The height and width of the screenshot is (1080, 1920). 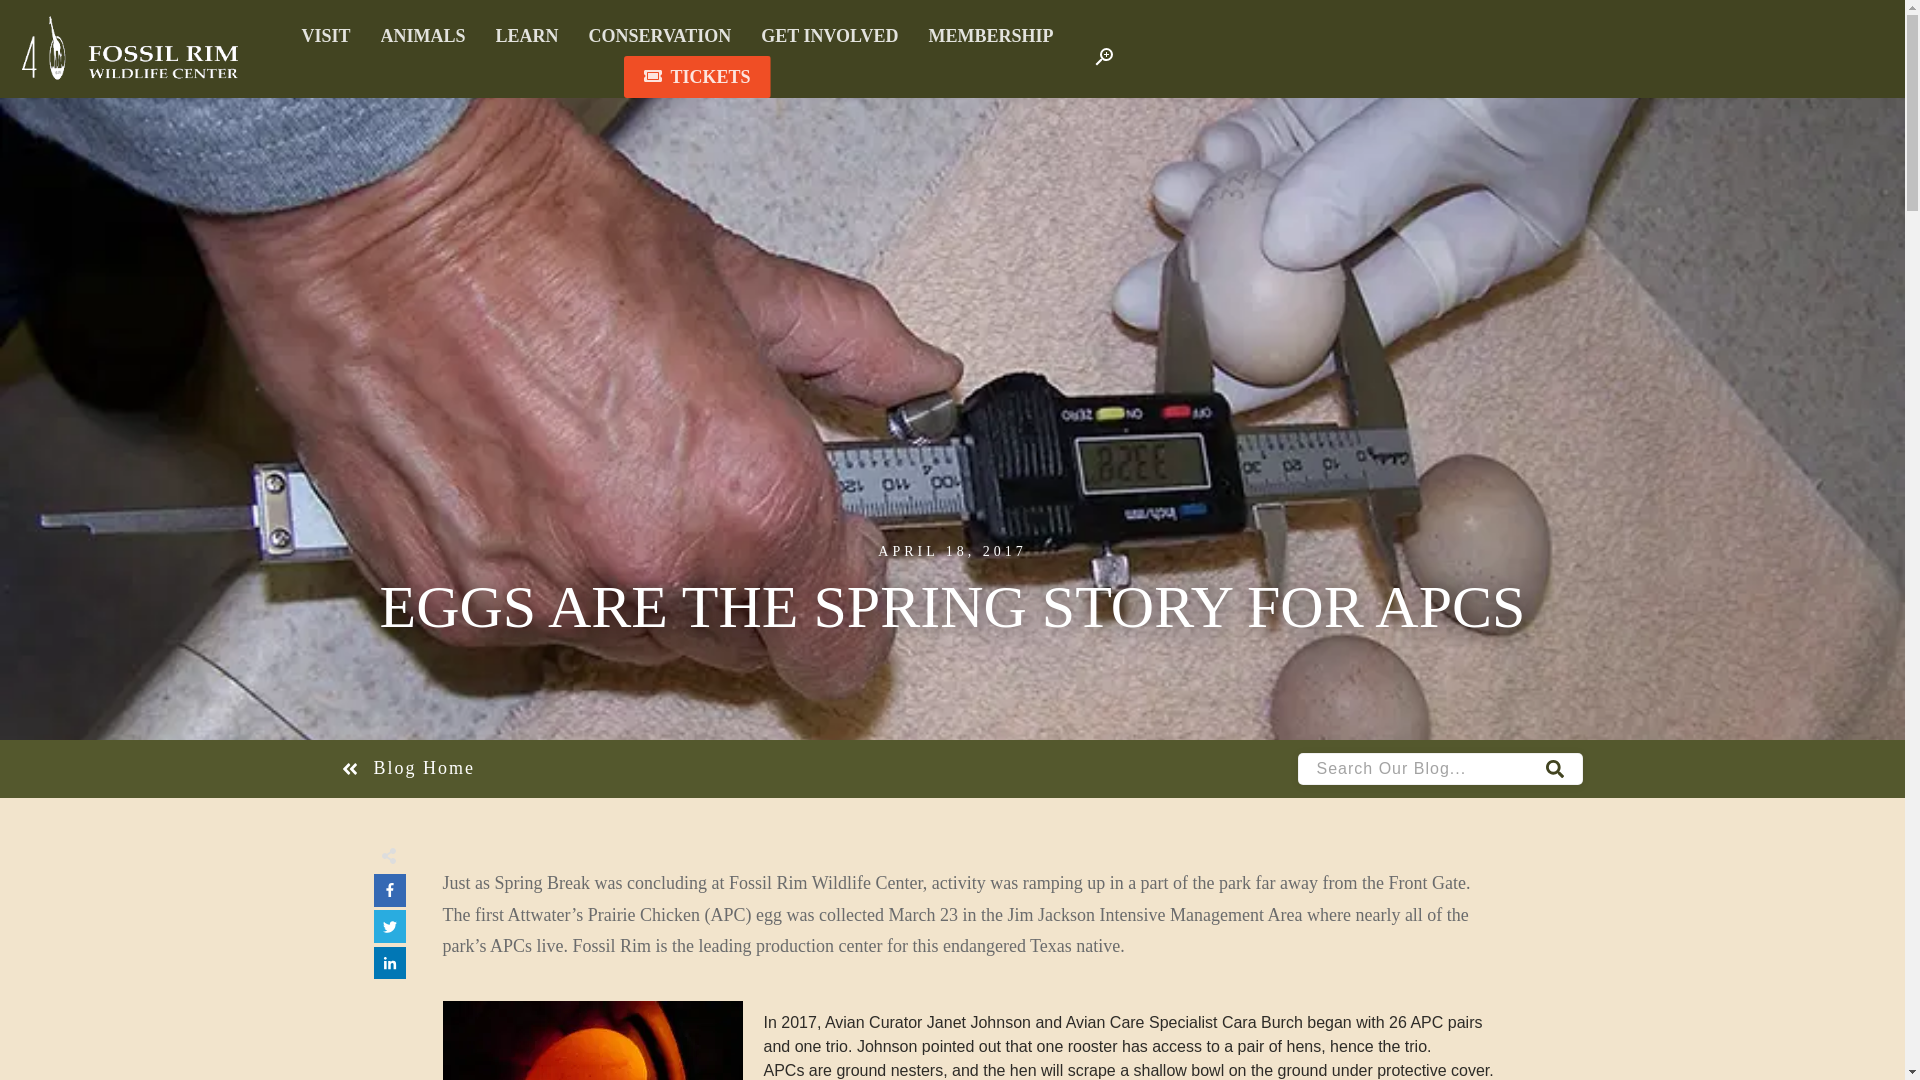 What do you see at coordinates (423, 36) in the screenshot?
I see `ANIMALS` at bounding box center [423, 36].